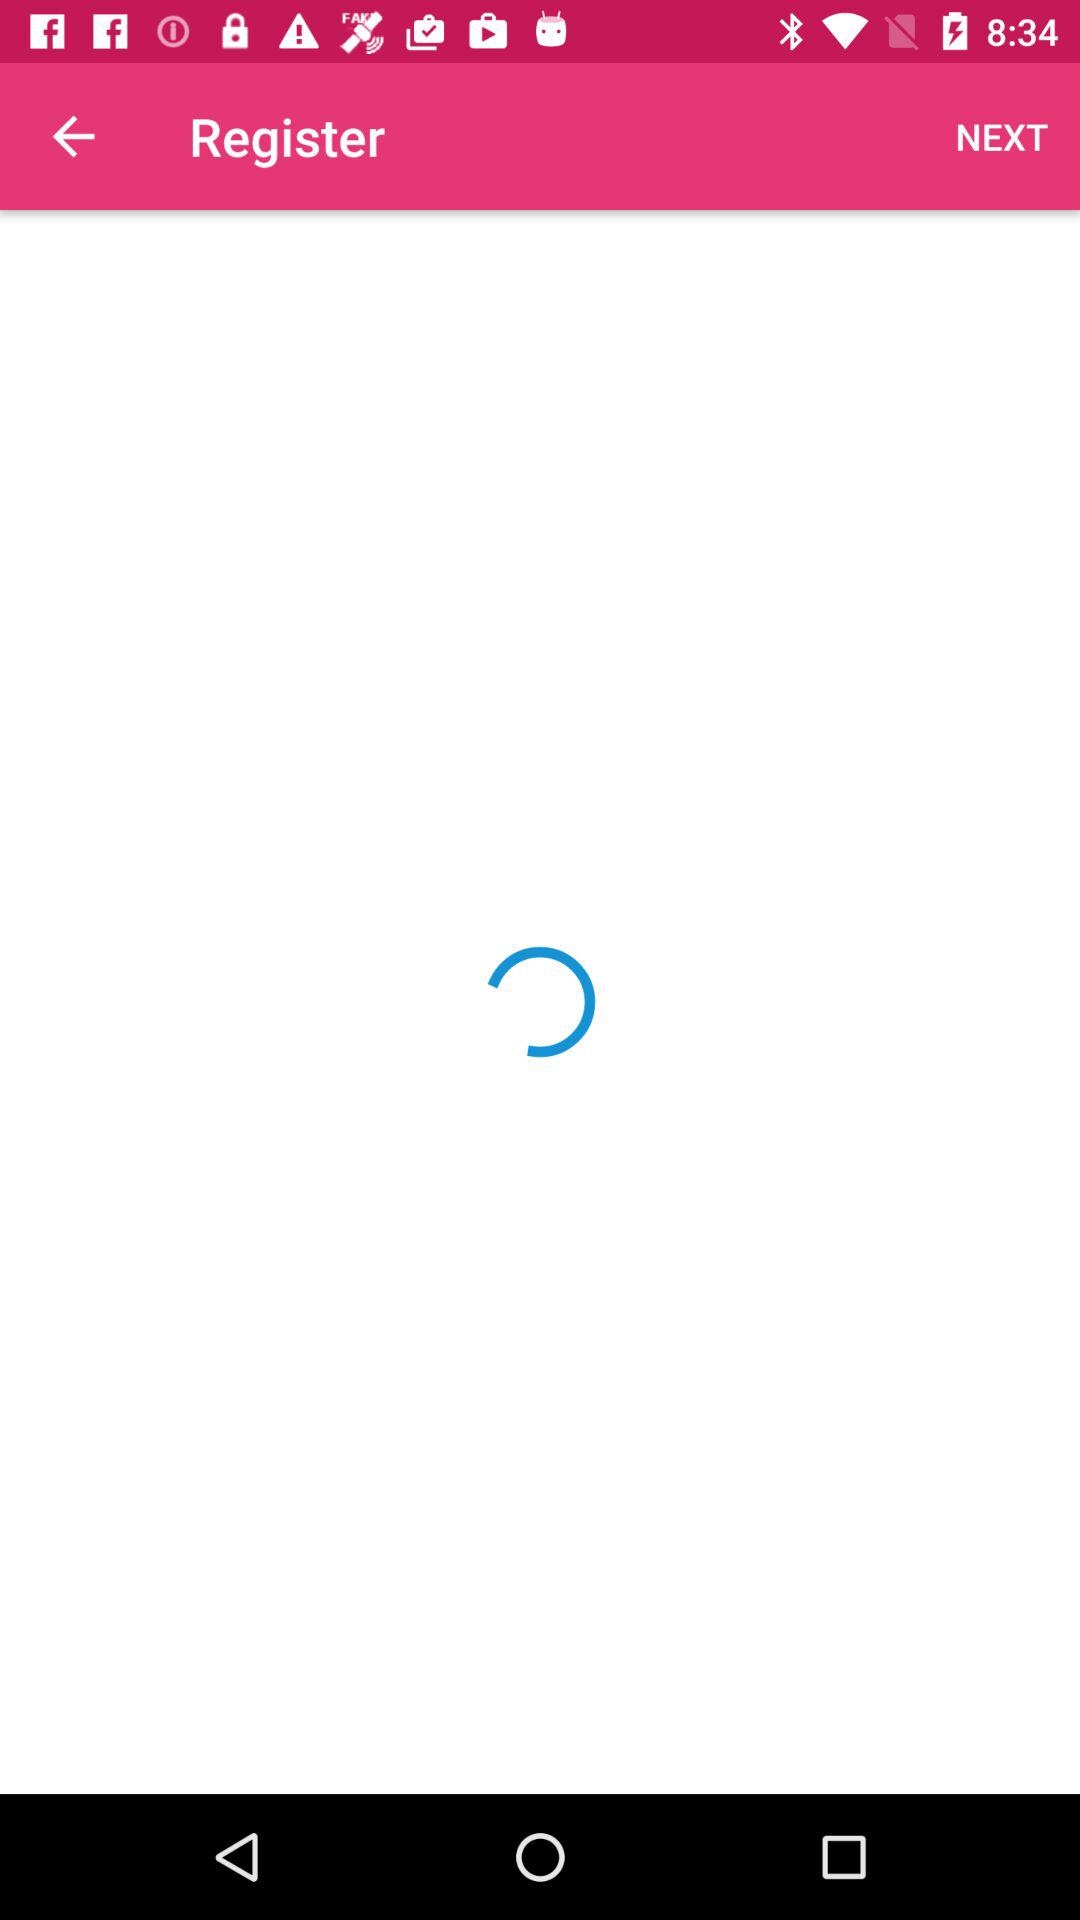  Describe the element at coordinates (1002, 136) in the screenshot. I see `click the icon to the right of register icon` at that location.